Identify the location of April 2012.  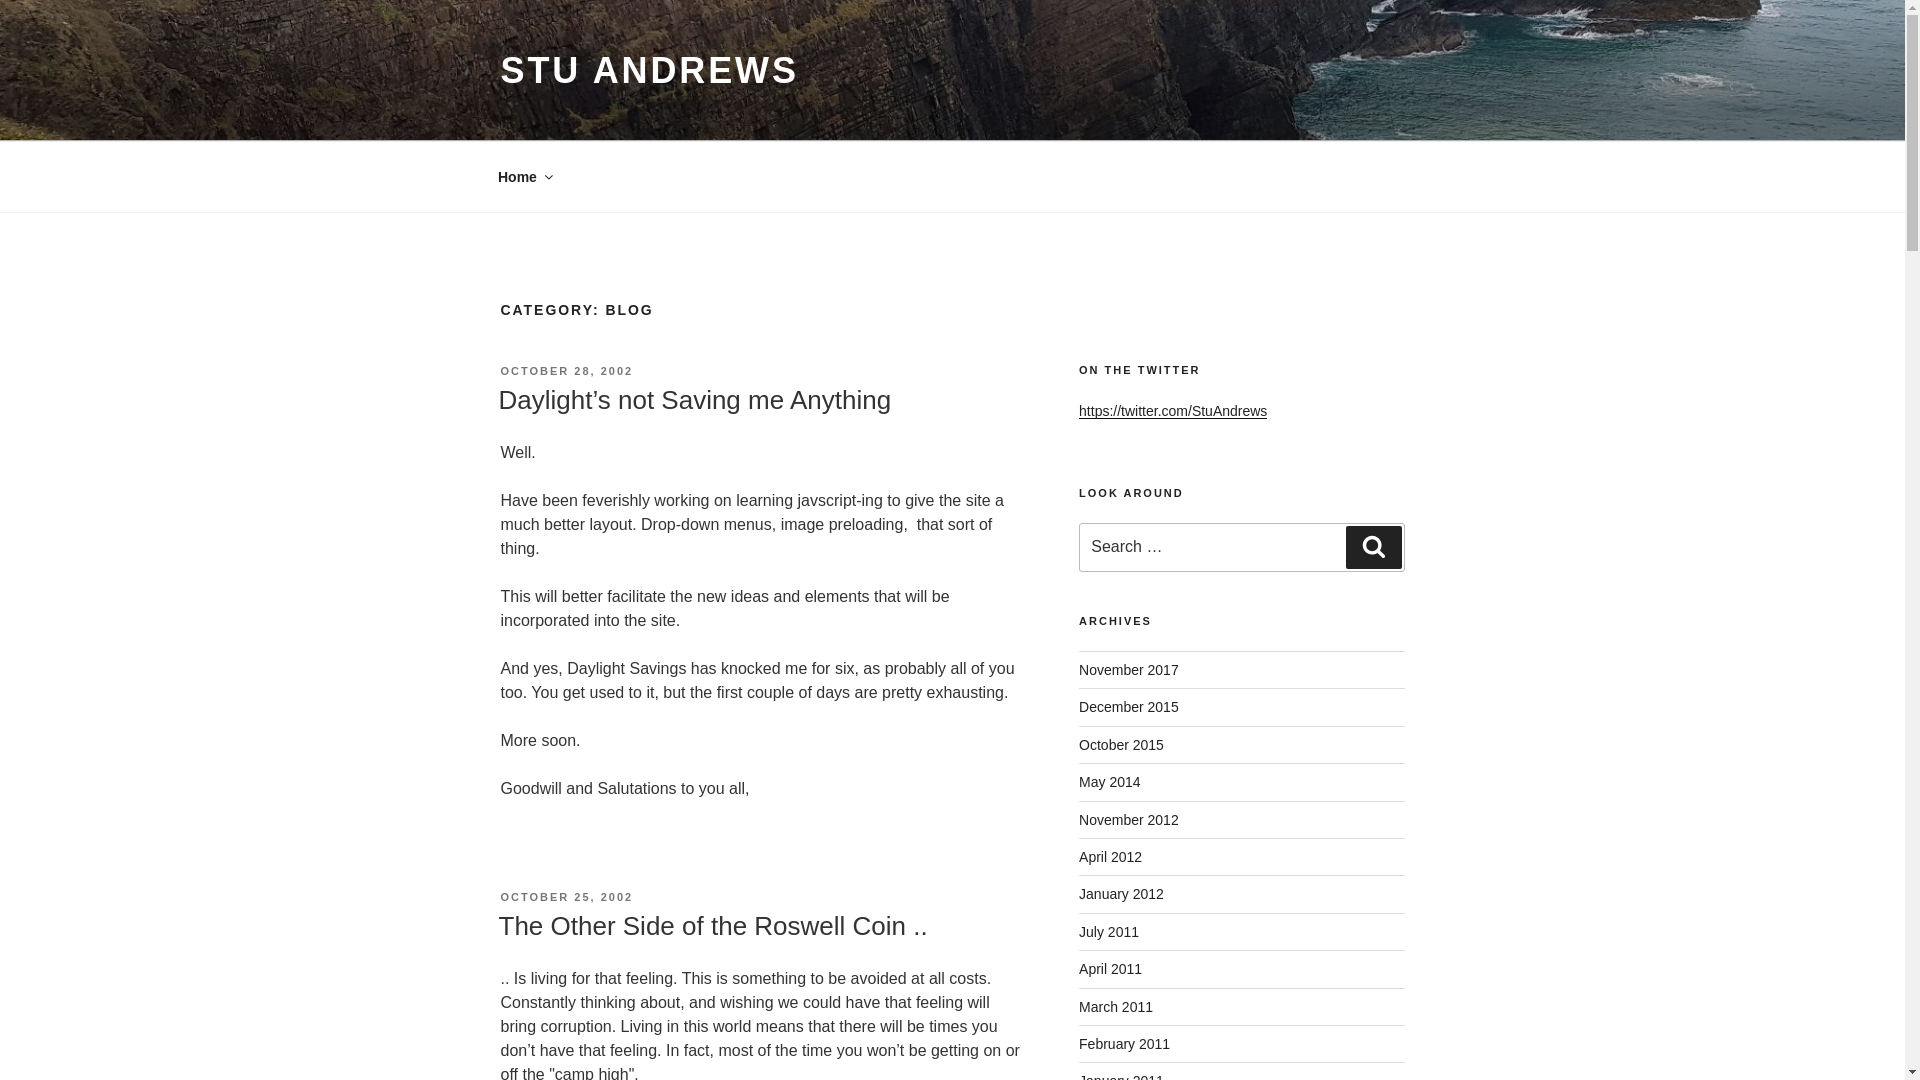
(1110, 856).